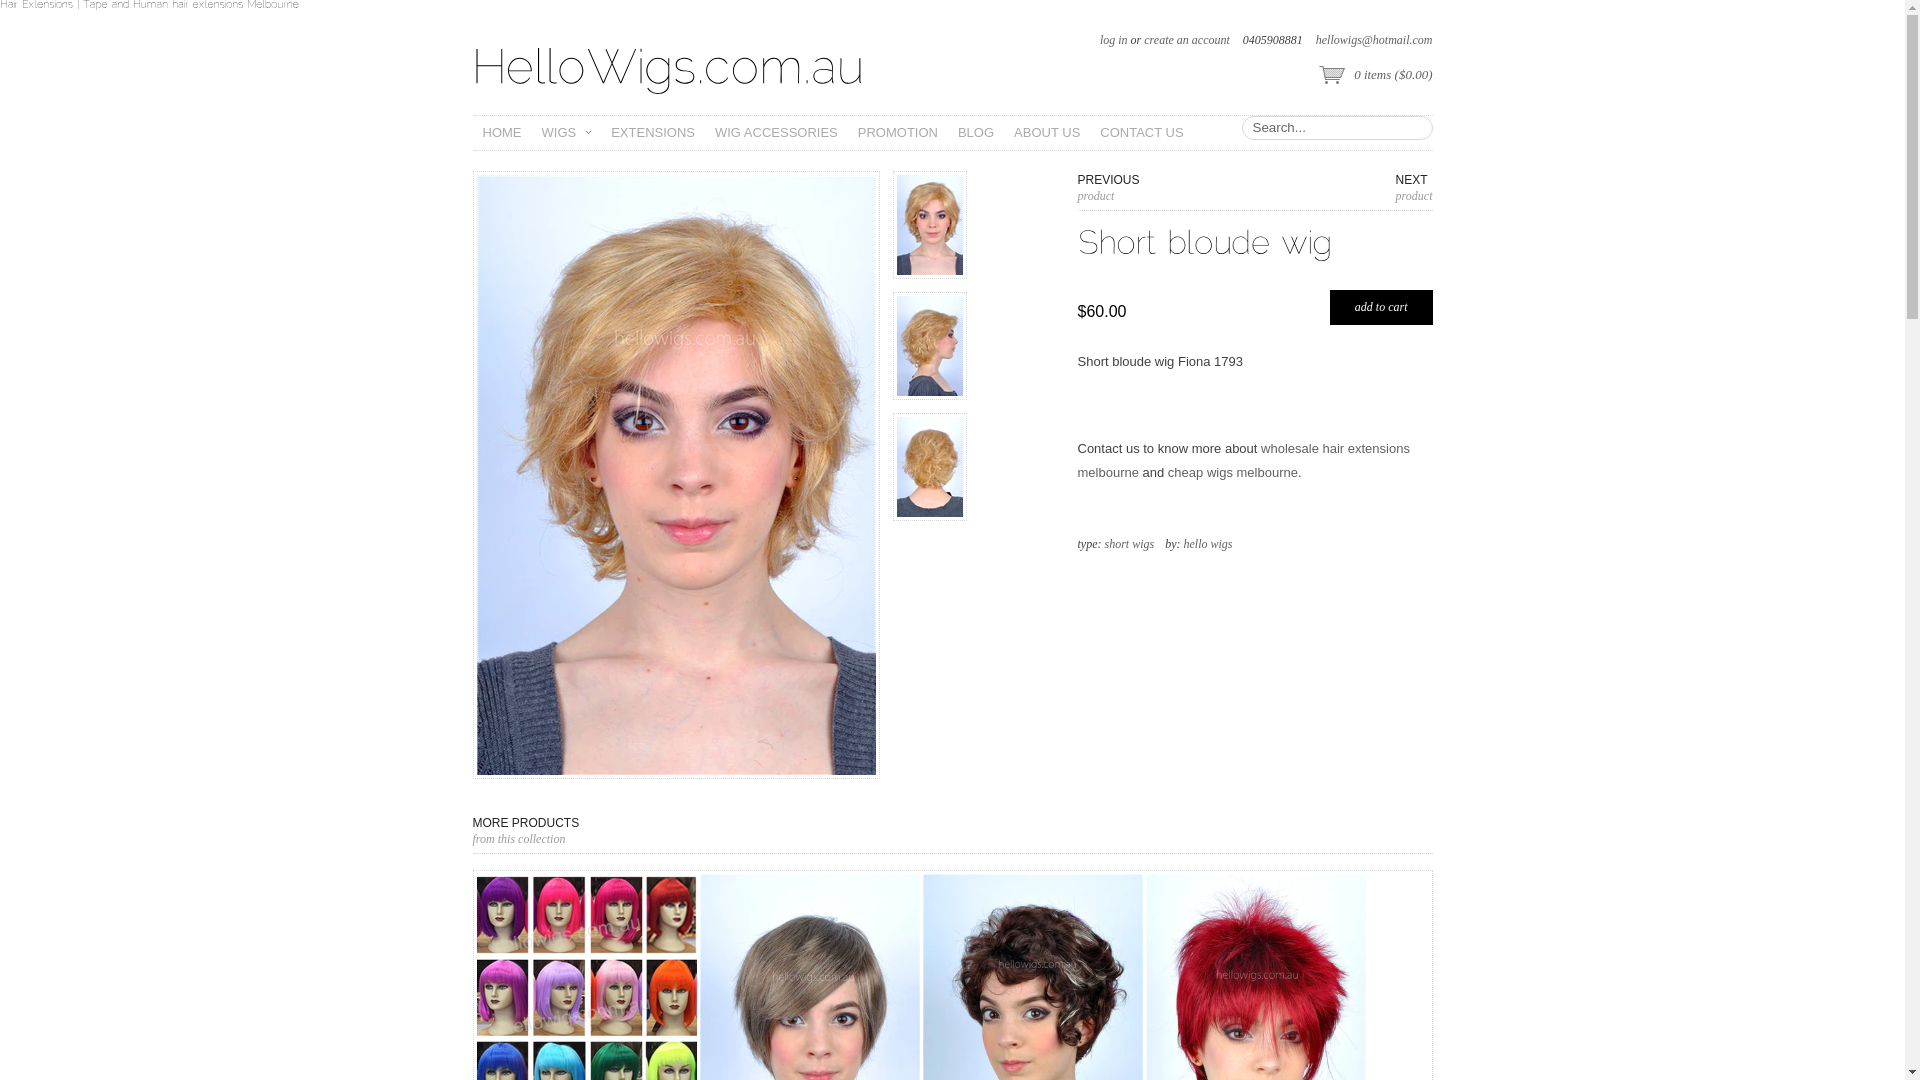 The height and width of the screenshot is (1080, 1920). Describe the element at coordinates (1129, 544) in the screenshot. I see `short wigs` at that location.